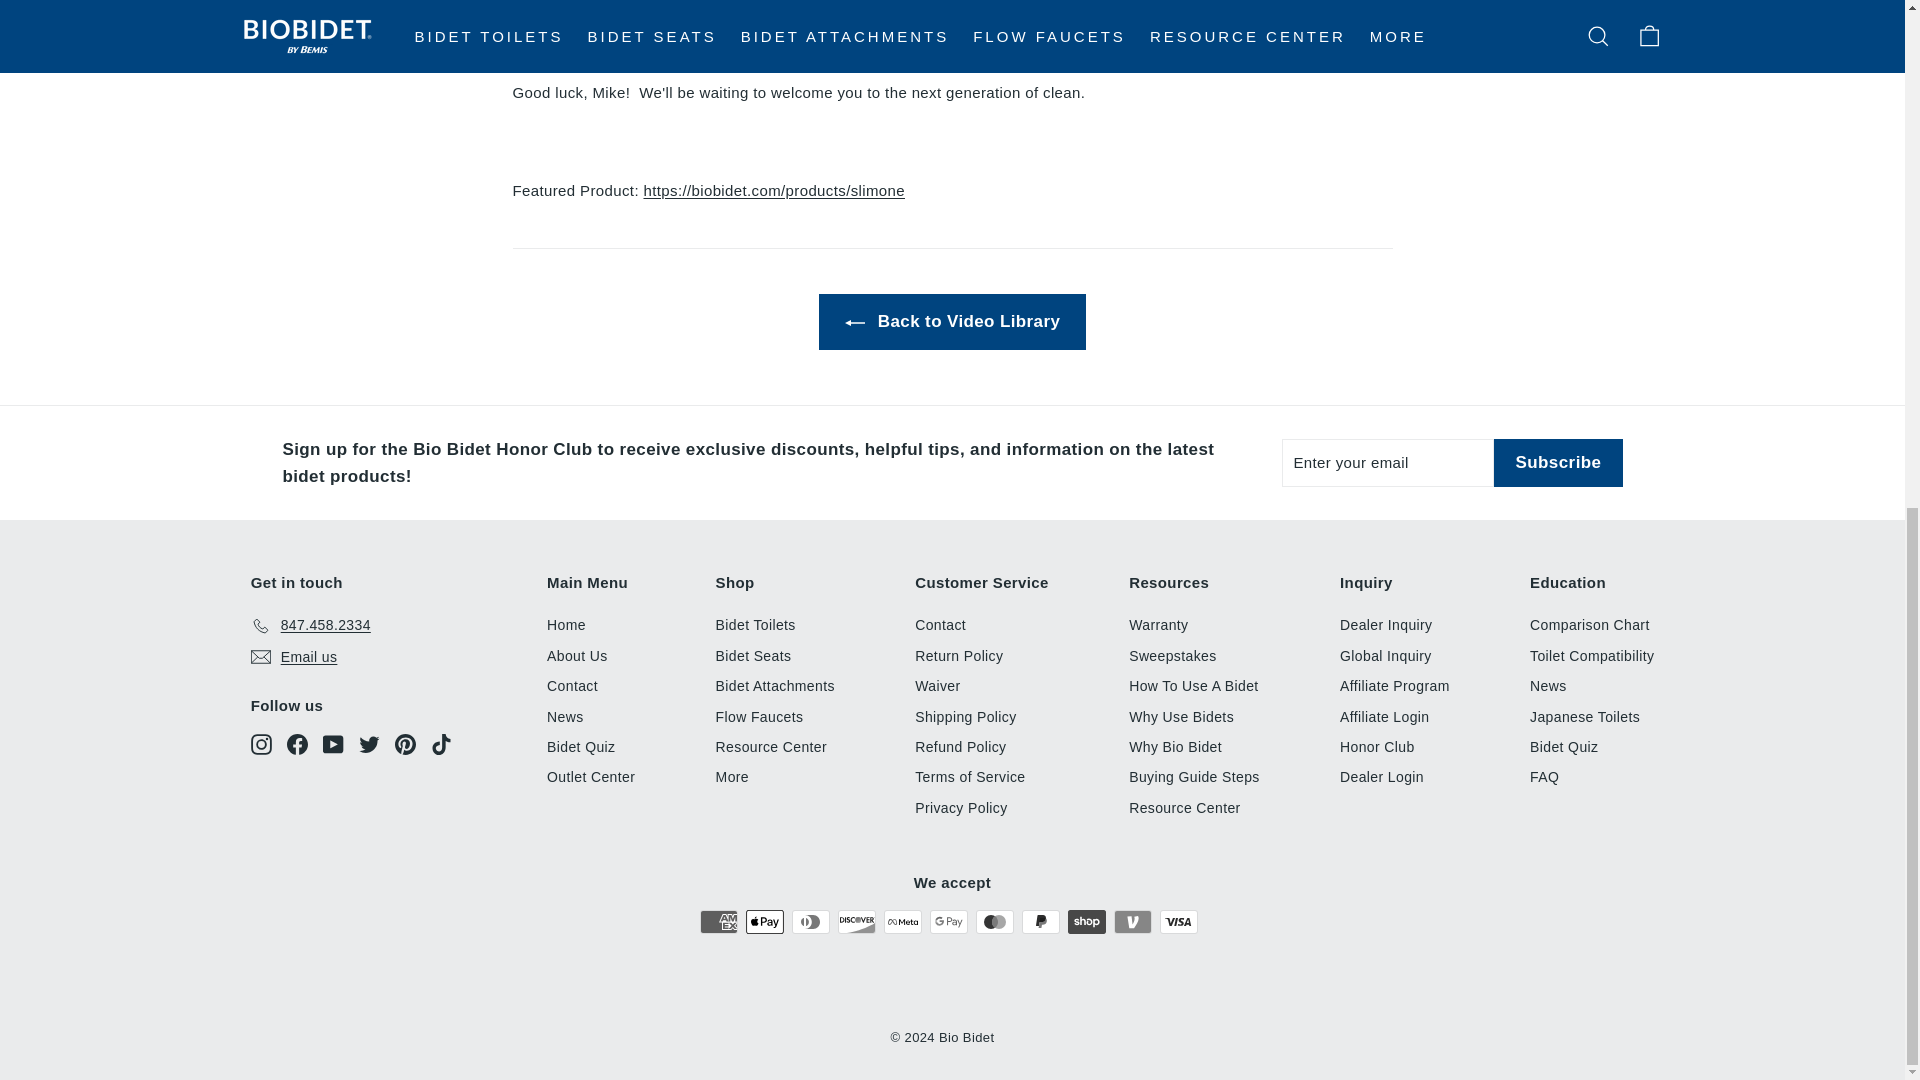  Describe the element at coordinates (902, 922) in the screenshot. I see `Meta Pay` at that location.